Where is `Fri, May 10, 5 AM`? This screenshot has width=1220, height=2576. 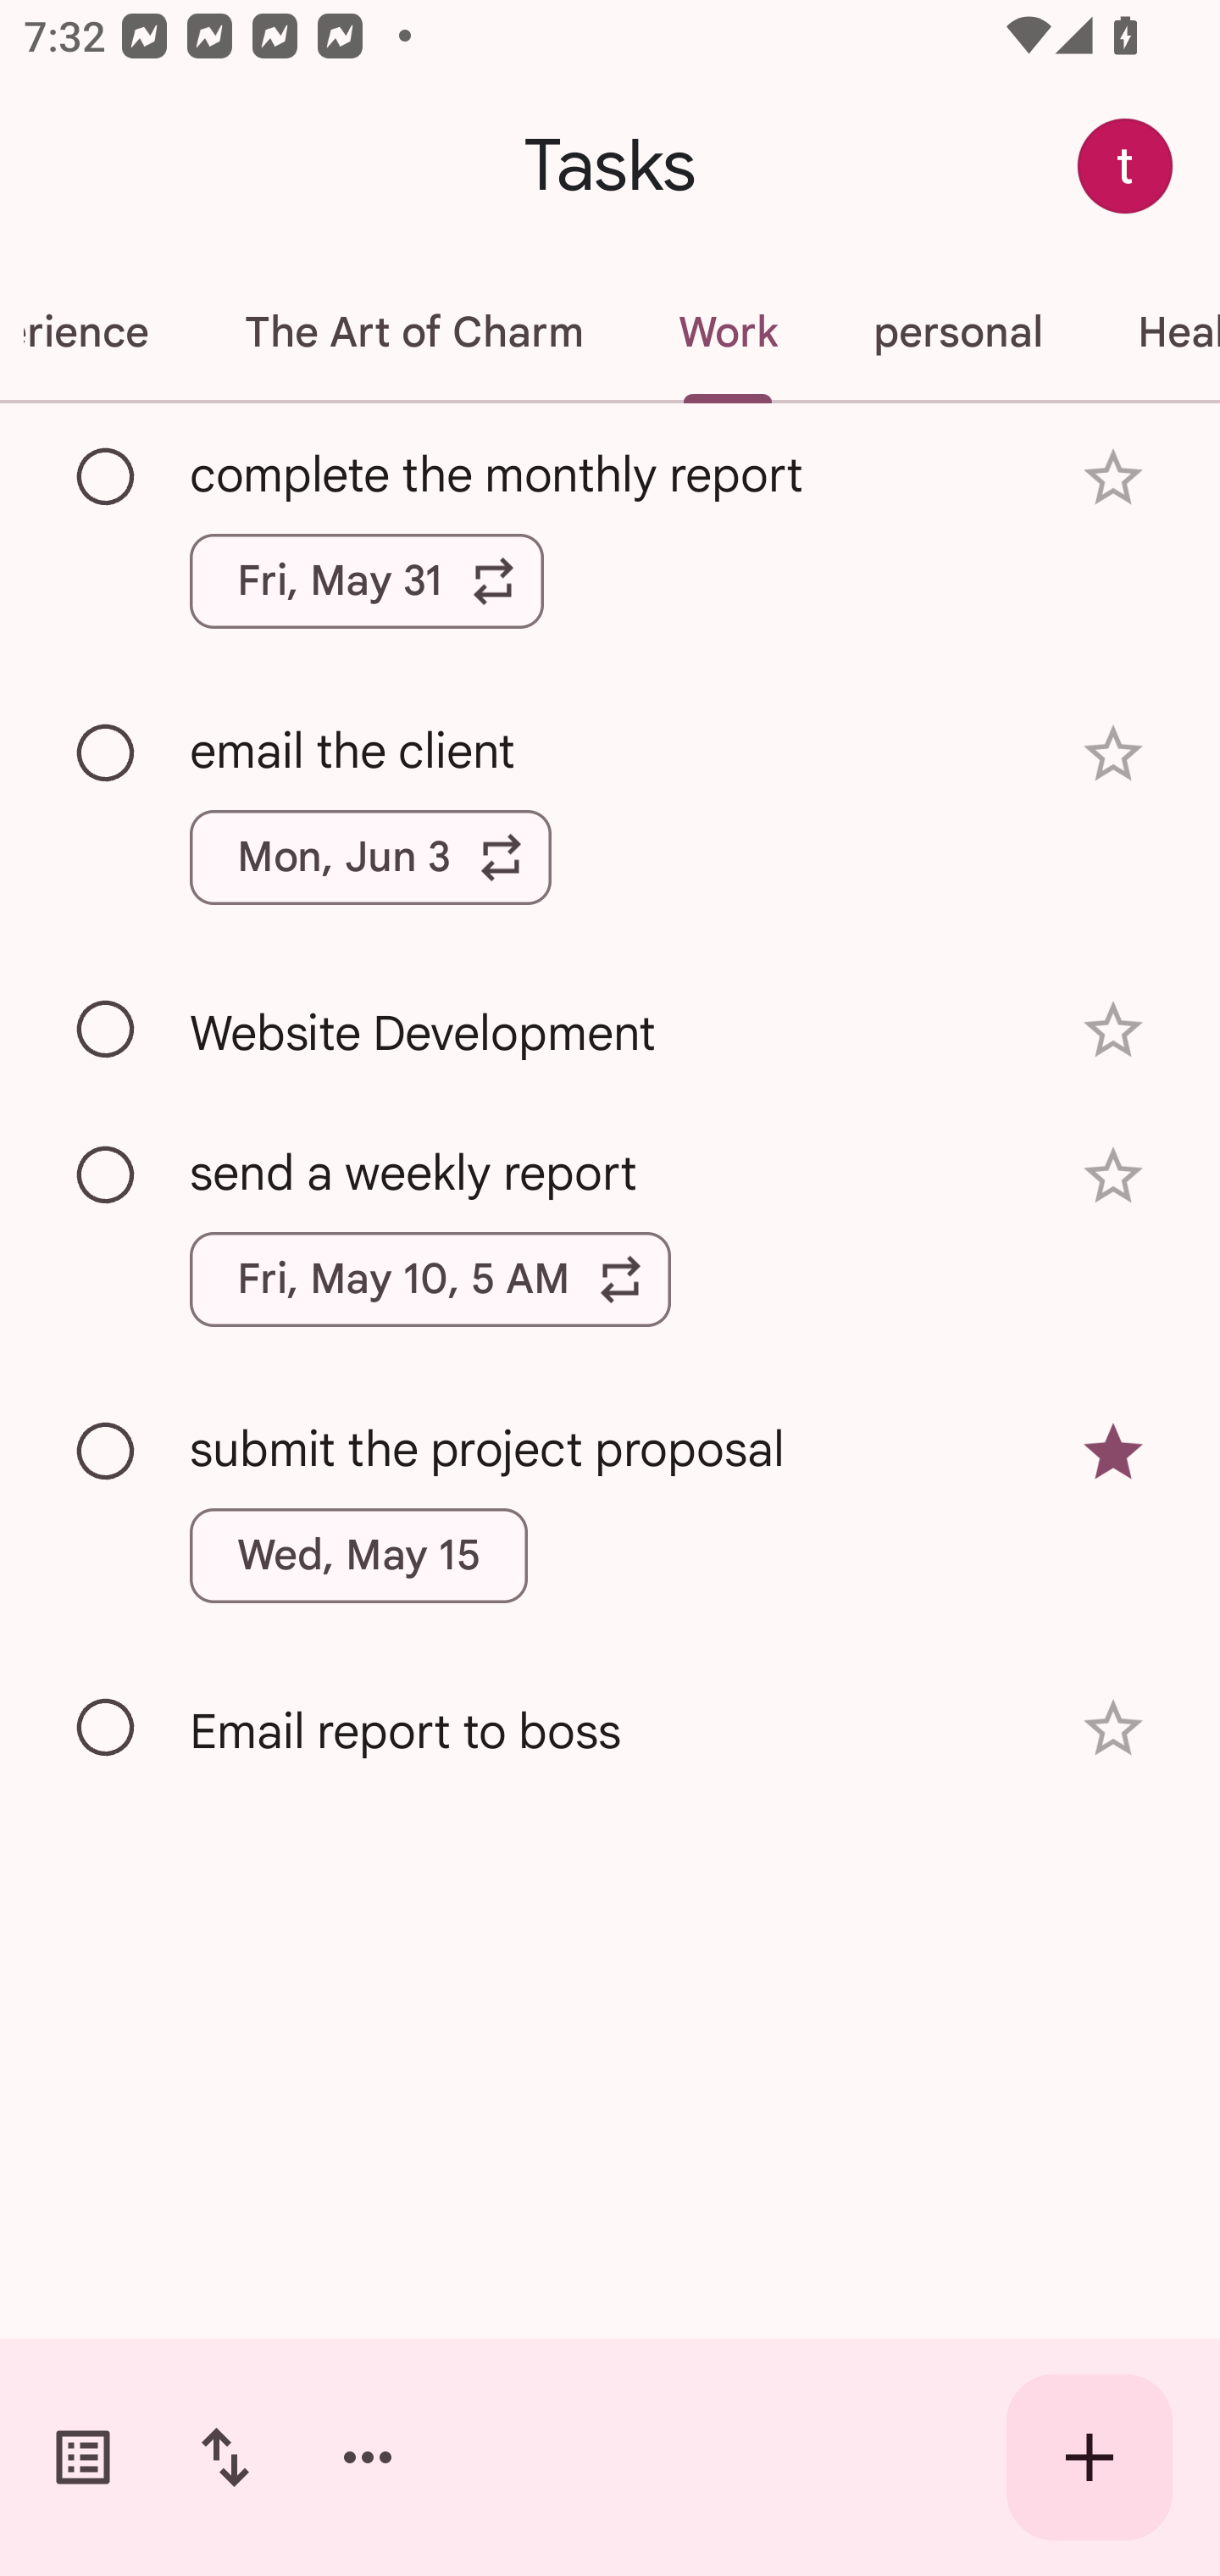
Fri, May 10, 5 AM is located at coordinates (430, 1278).